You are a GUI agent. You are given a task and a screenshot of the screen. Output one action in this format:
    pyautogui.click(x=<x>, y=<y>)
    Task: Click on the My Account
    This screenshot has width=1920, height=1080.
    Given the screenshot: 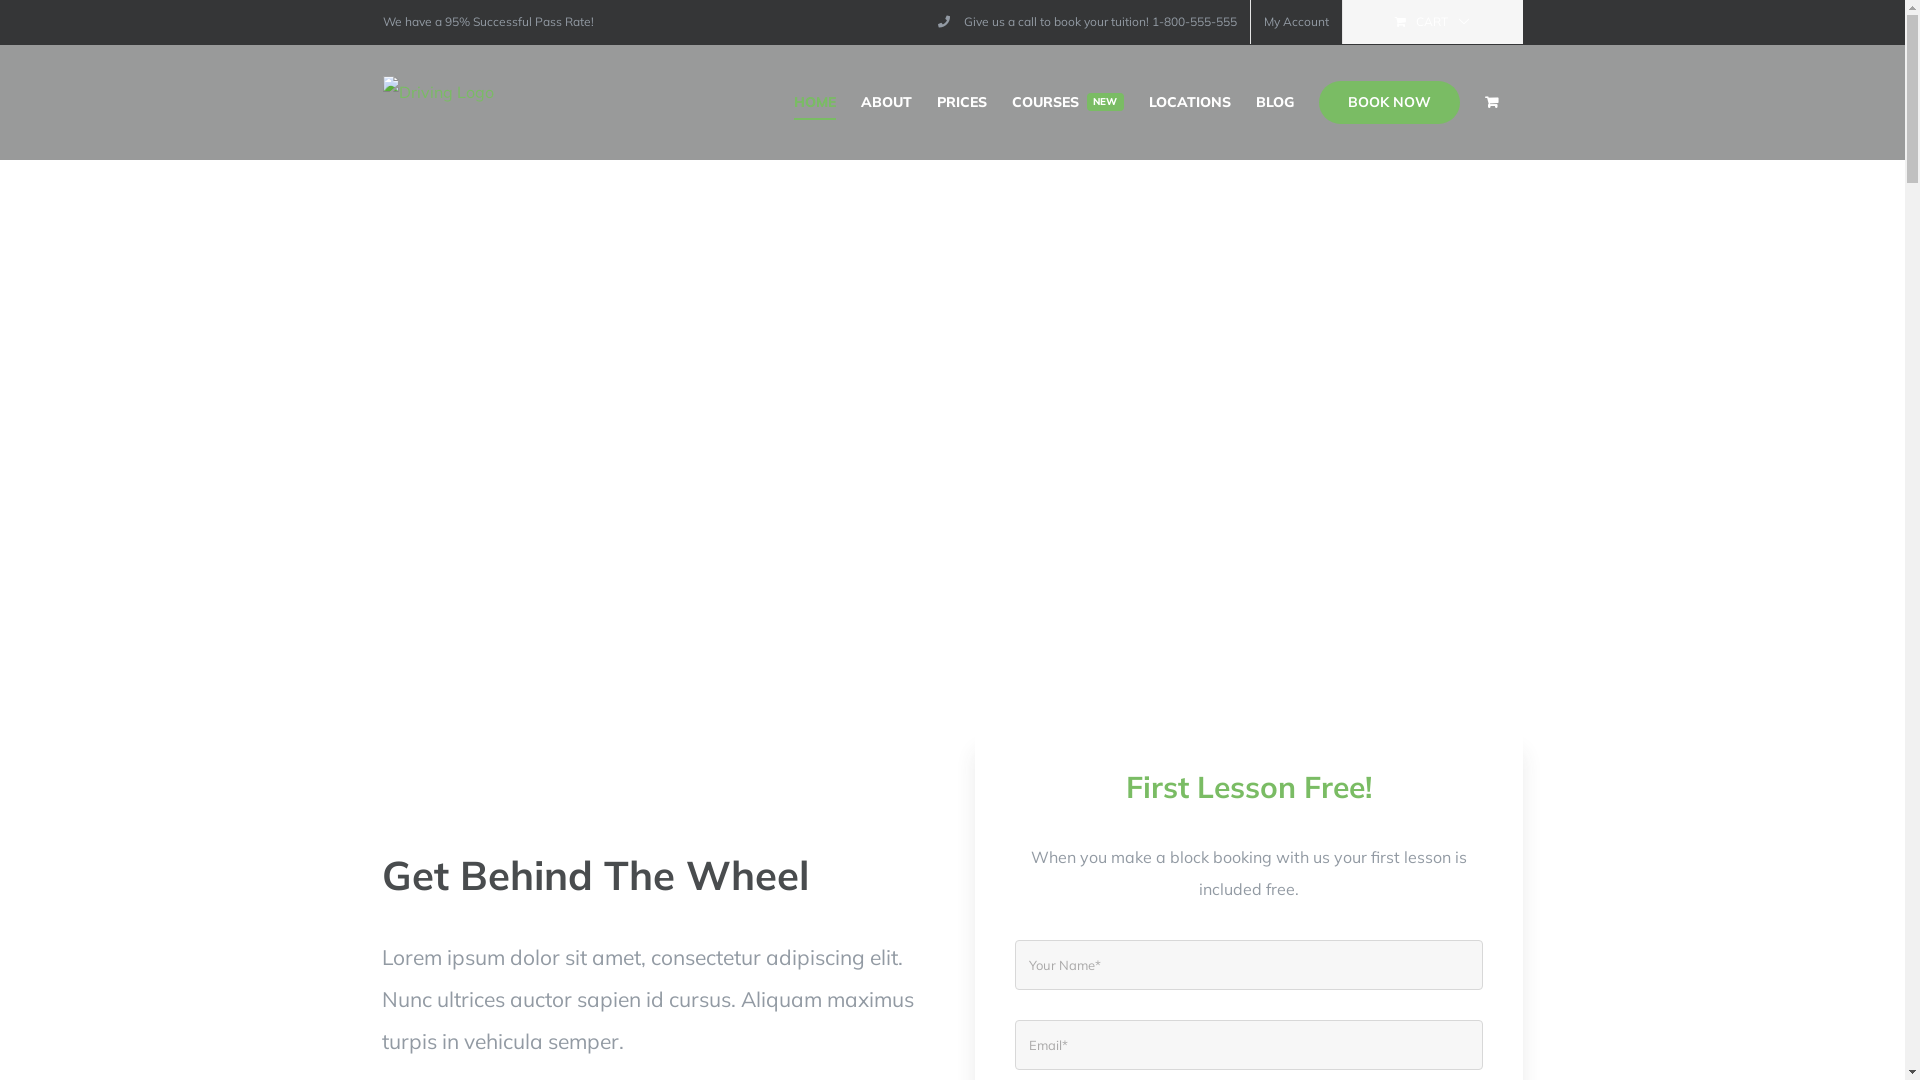 What is the action you would take?
    pyautogui.click(x=1296, y=22)
    